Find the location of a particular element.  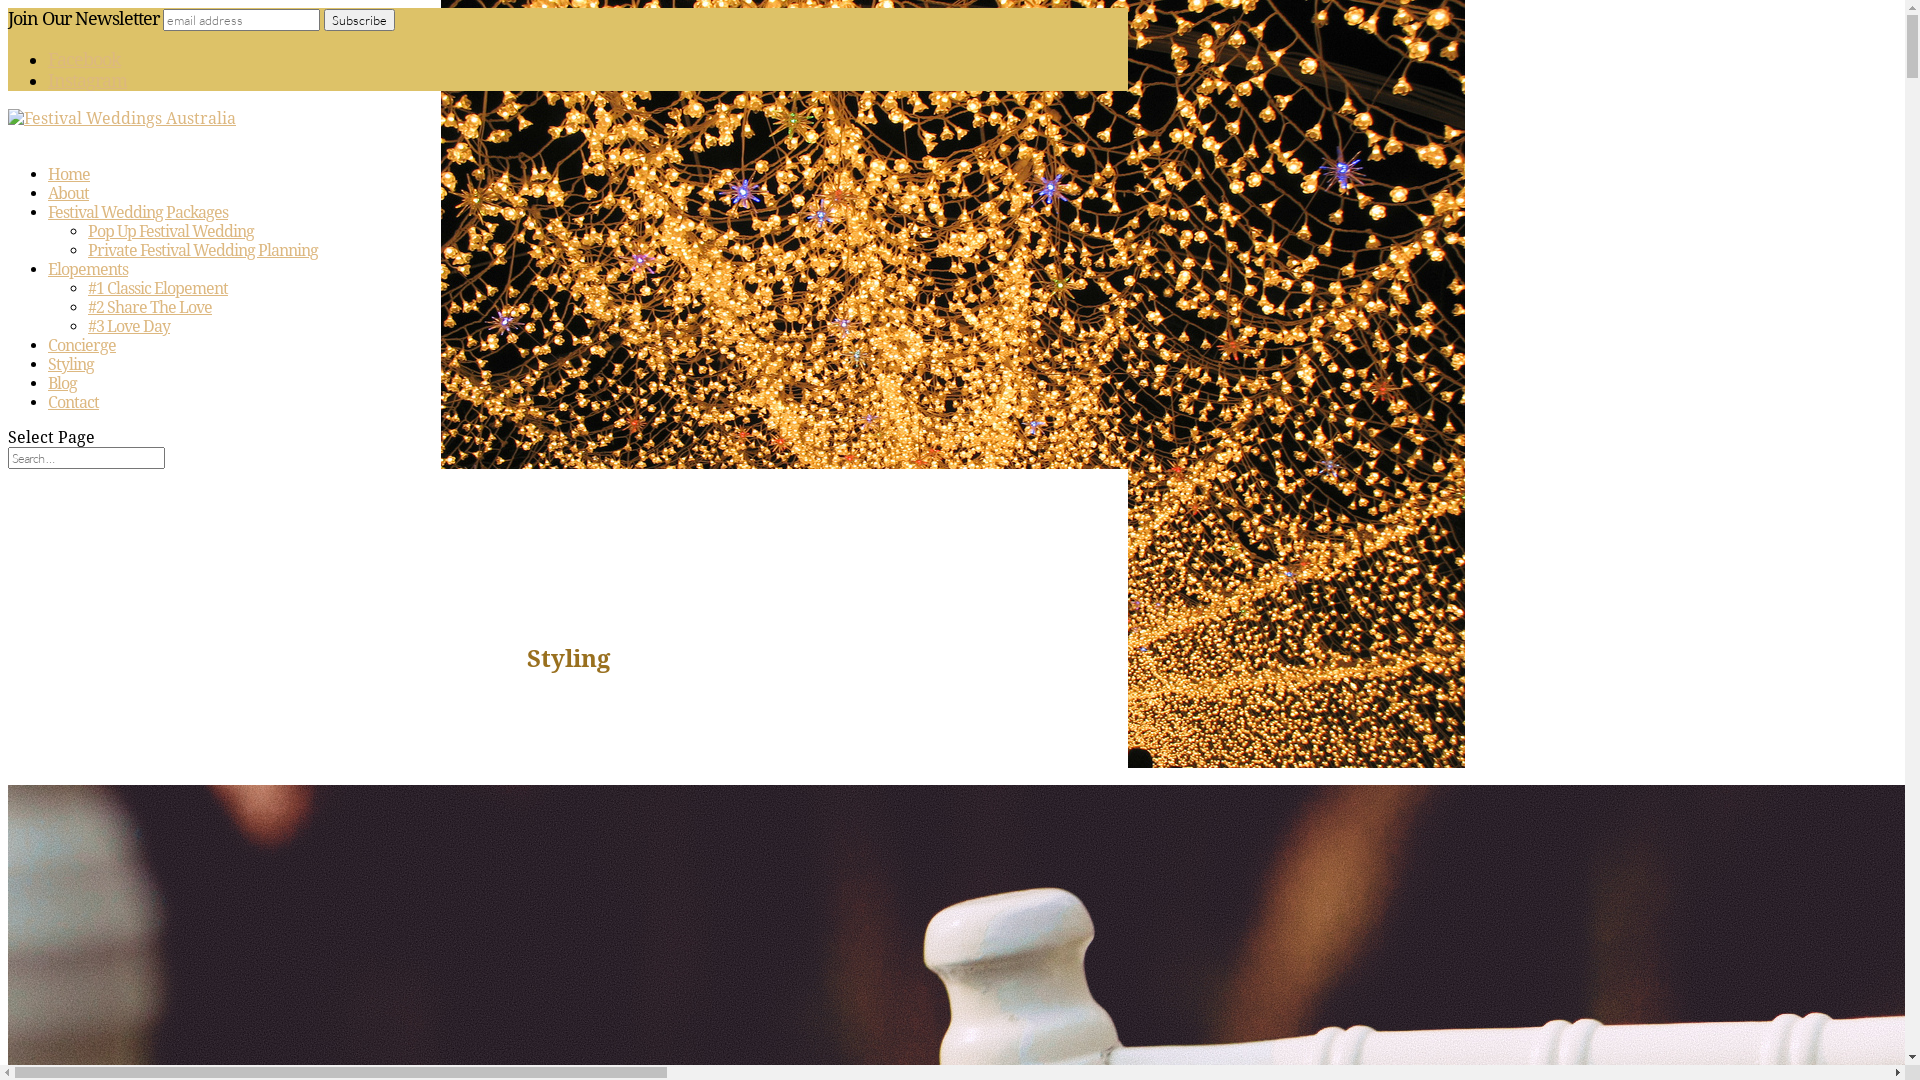

About is located at coordinates (68, 204).